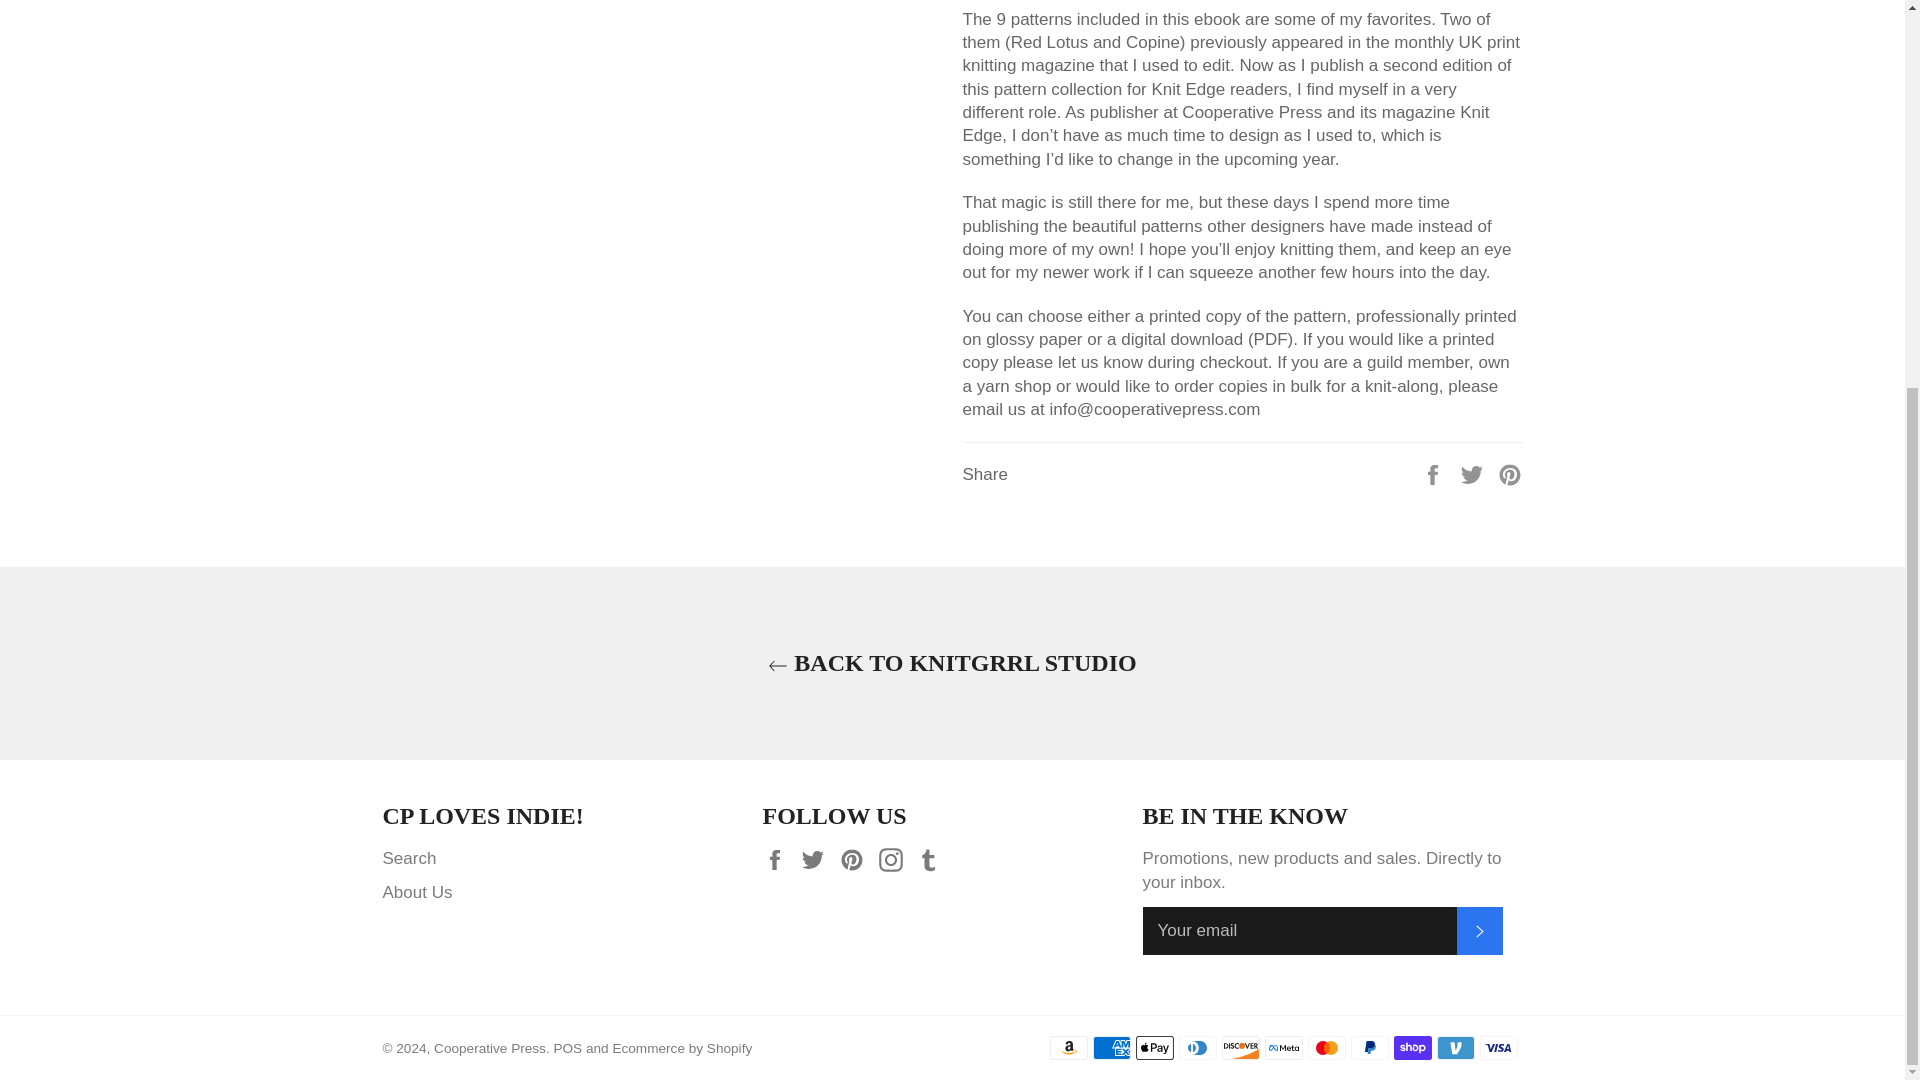 Image resolution: width=1920 pixels, height=1080 pixels. Describe the element at coordinates (856, 858) in the screenshot. I see `Cooperative Press on Pinterest` at that location.